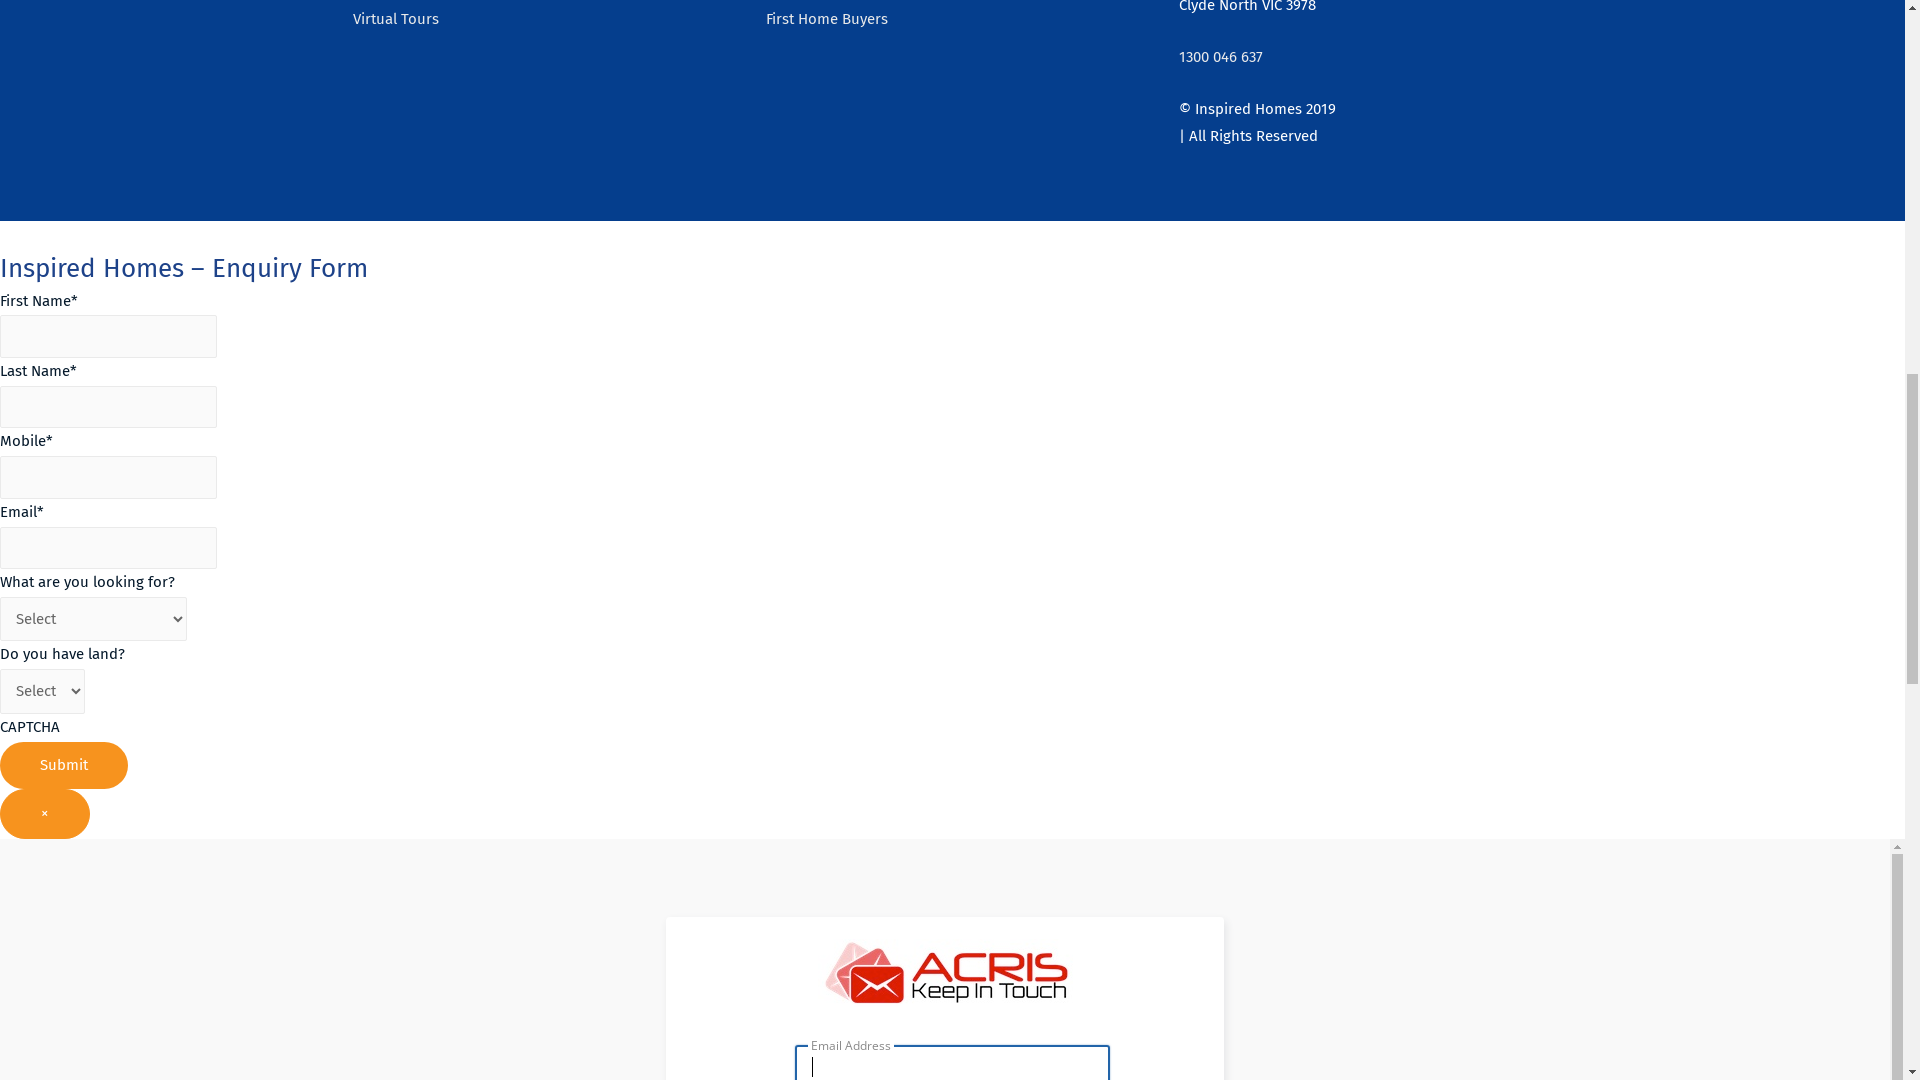 This screenshot has height=1080, width=1920. What do you see at coordinates (129, 20) in the screenshot?
I see `1300 046 637` at bounding box center [129, 20].